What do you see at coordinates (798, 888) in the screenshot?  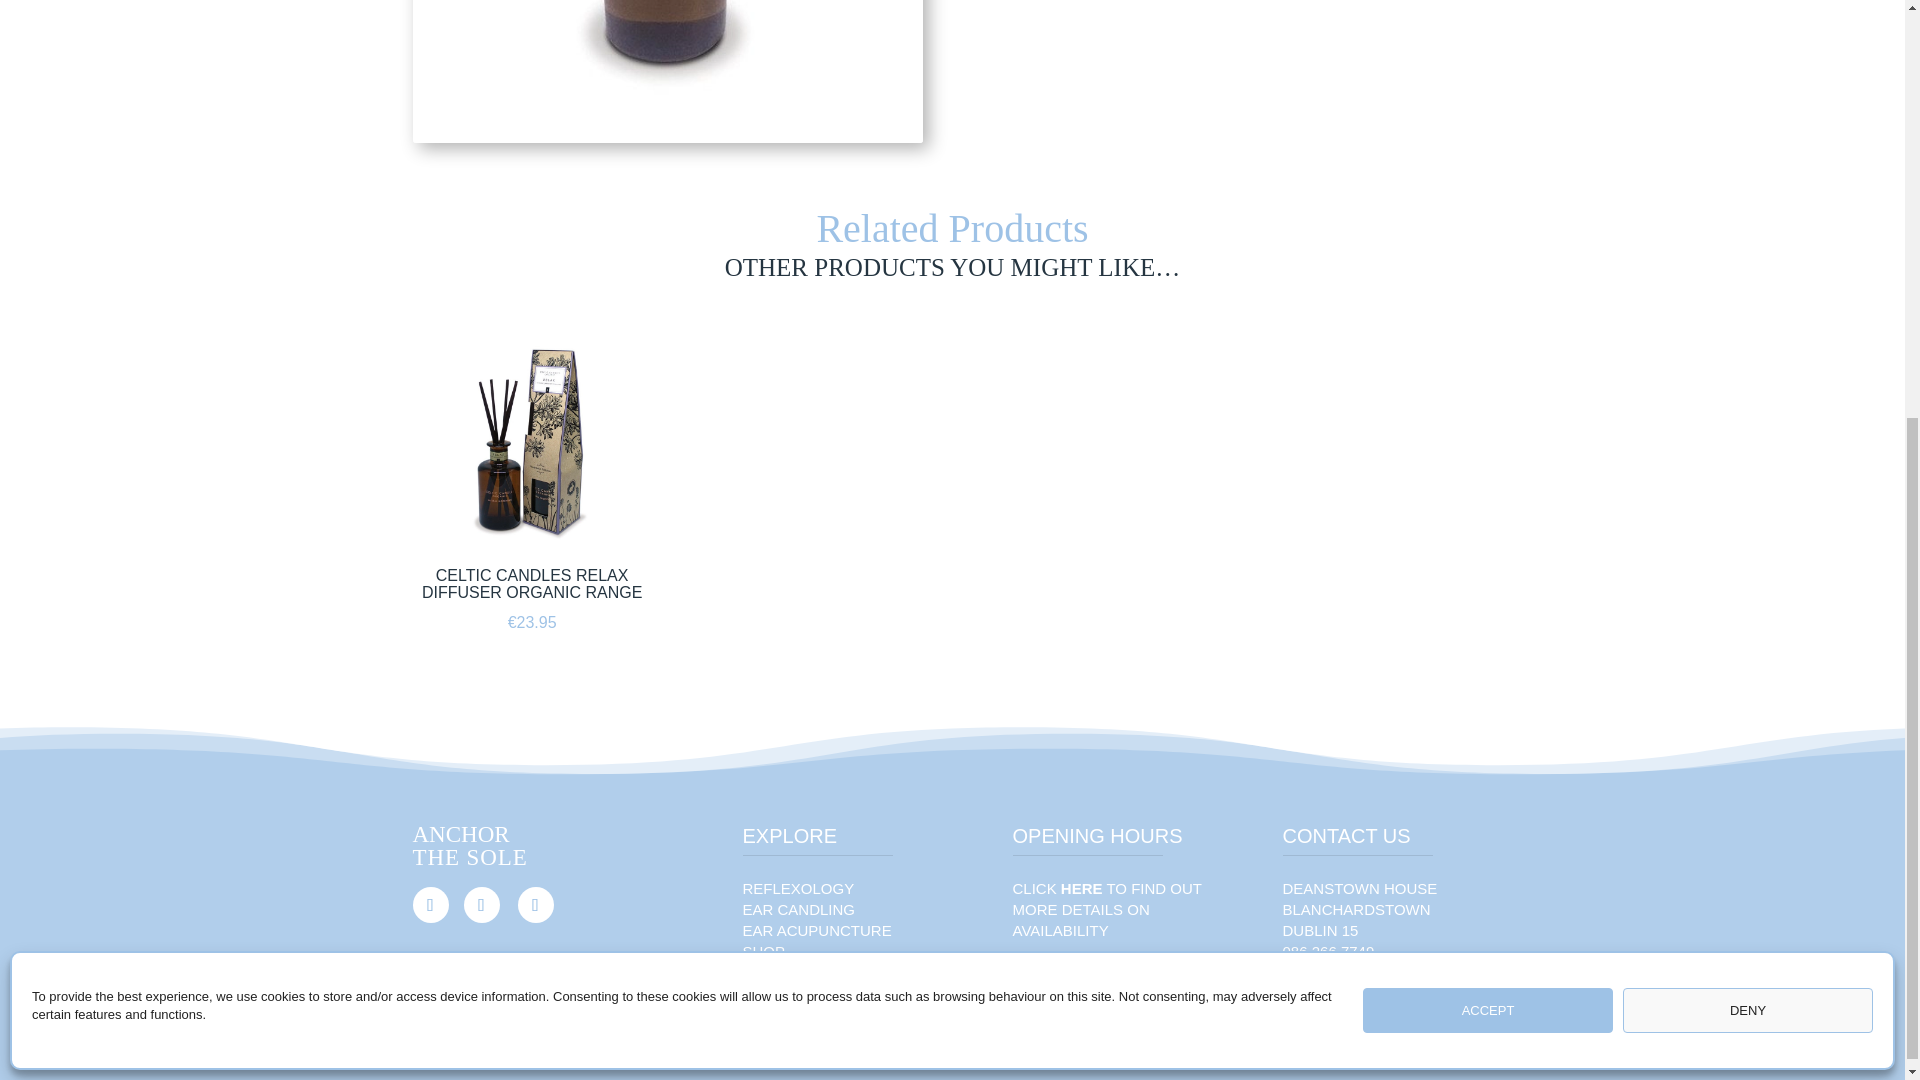 I see `REFLEXOLOGY` at bounding box center [798, 888].